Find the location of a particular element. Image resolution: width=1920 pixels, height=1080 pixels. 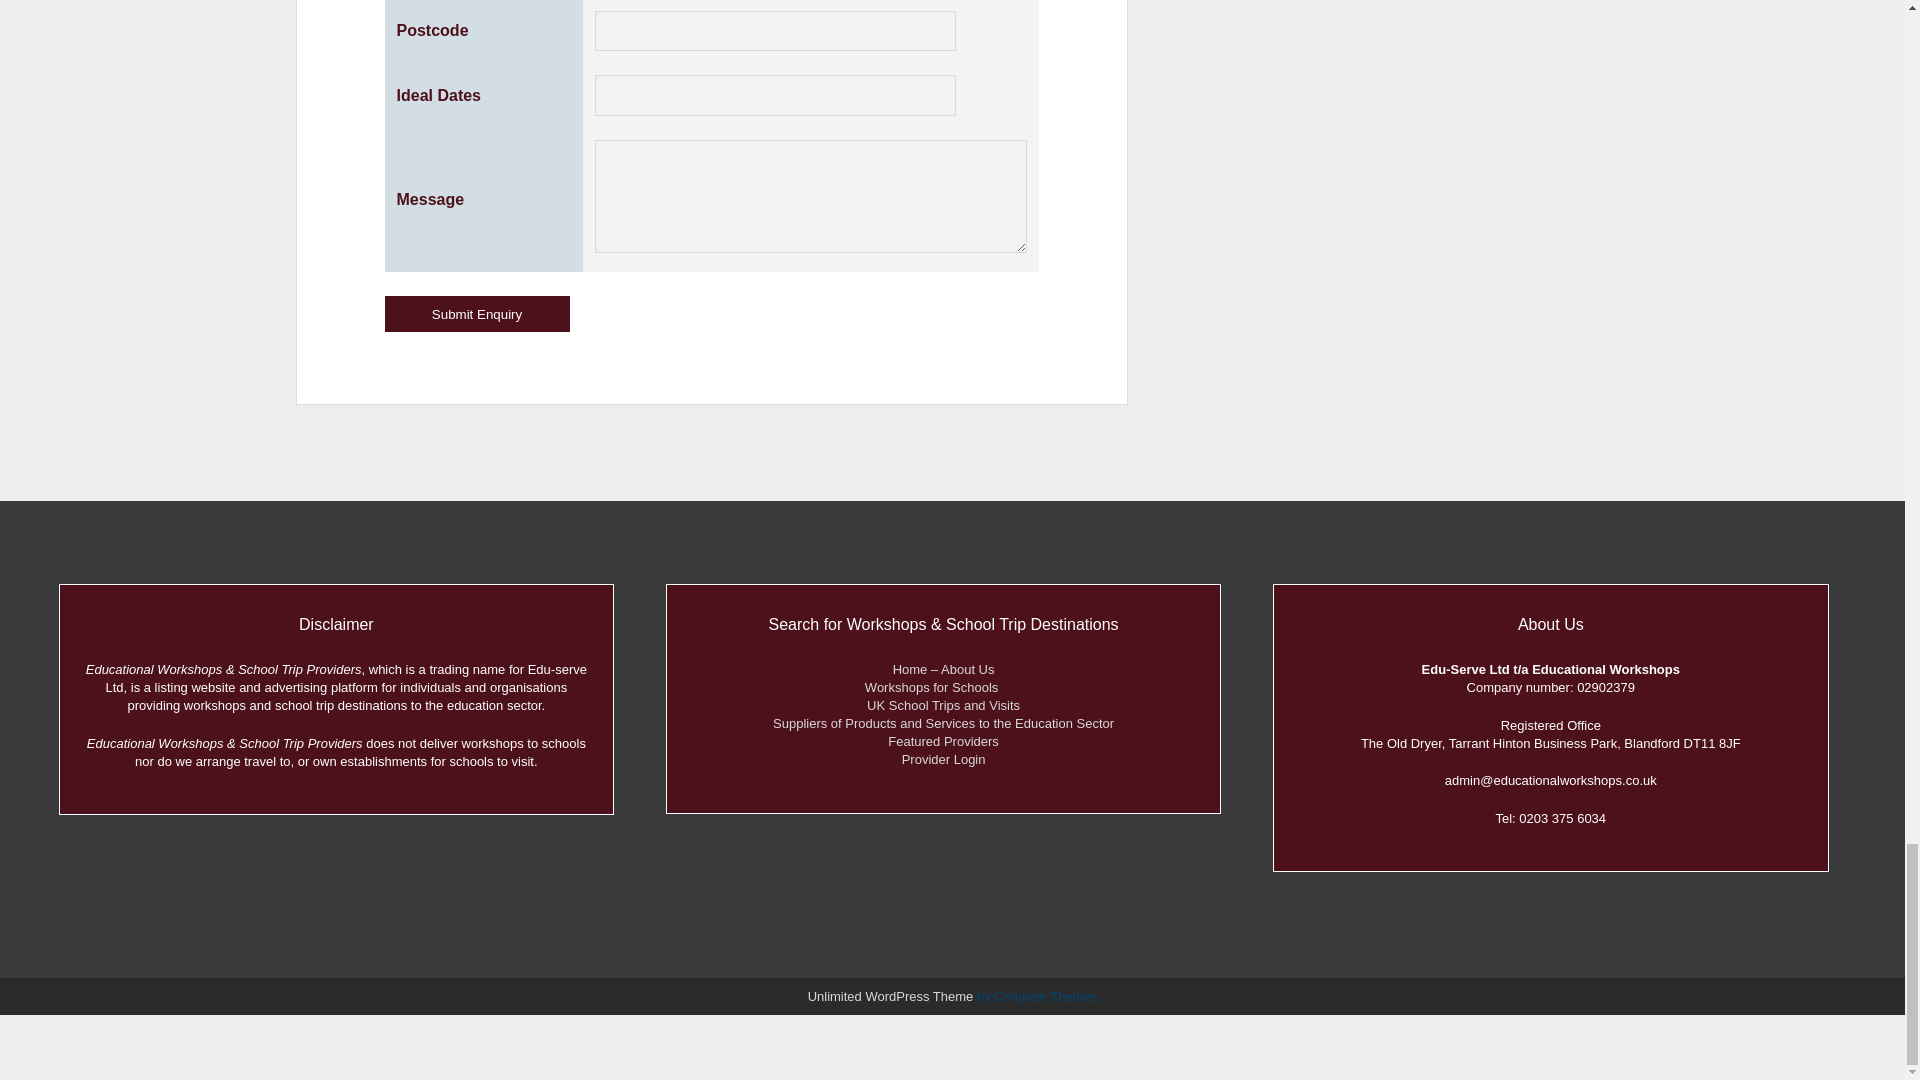

Provider Login is located at coordinates (944, 758).